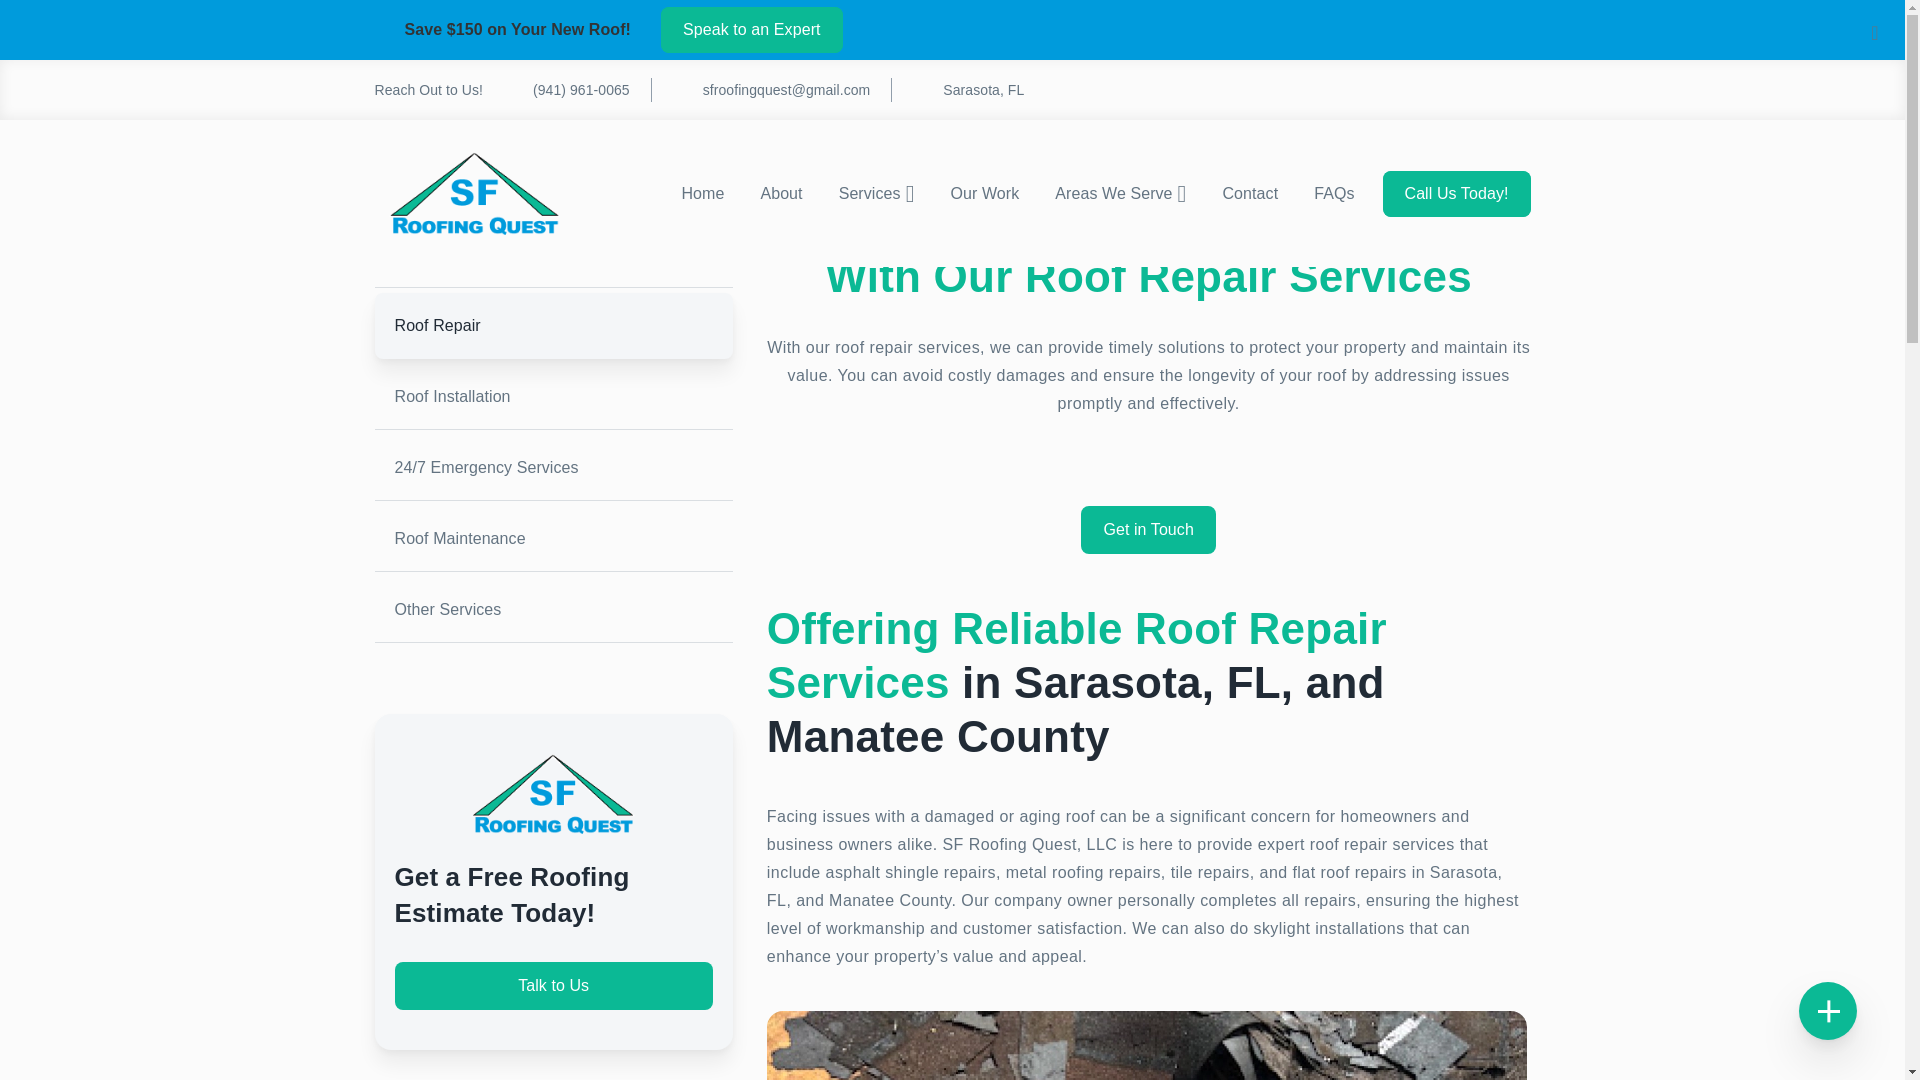 The height and width of the screenshot is (1080, 1920). I want to click on Speak to an Expert, so click(751, 29).